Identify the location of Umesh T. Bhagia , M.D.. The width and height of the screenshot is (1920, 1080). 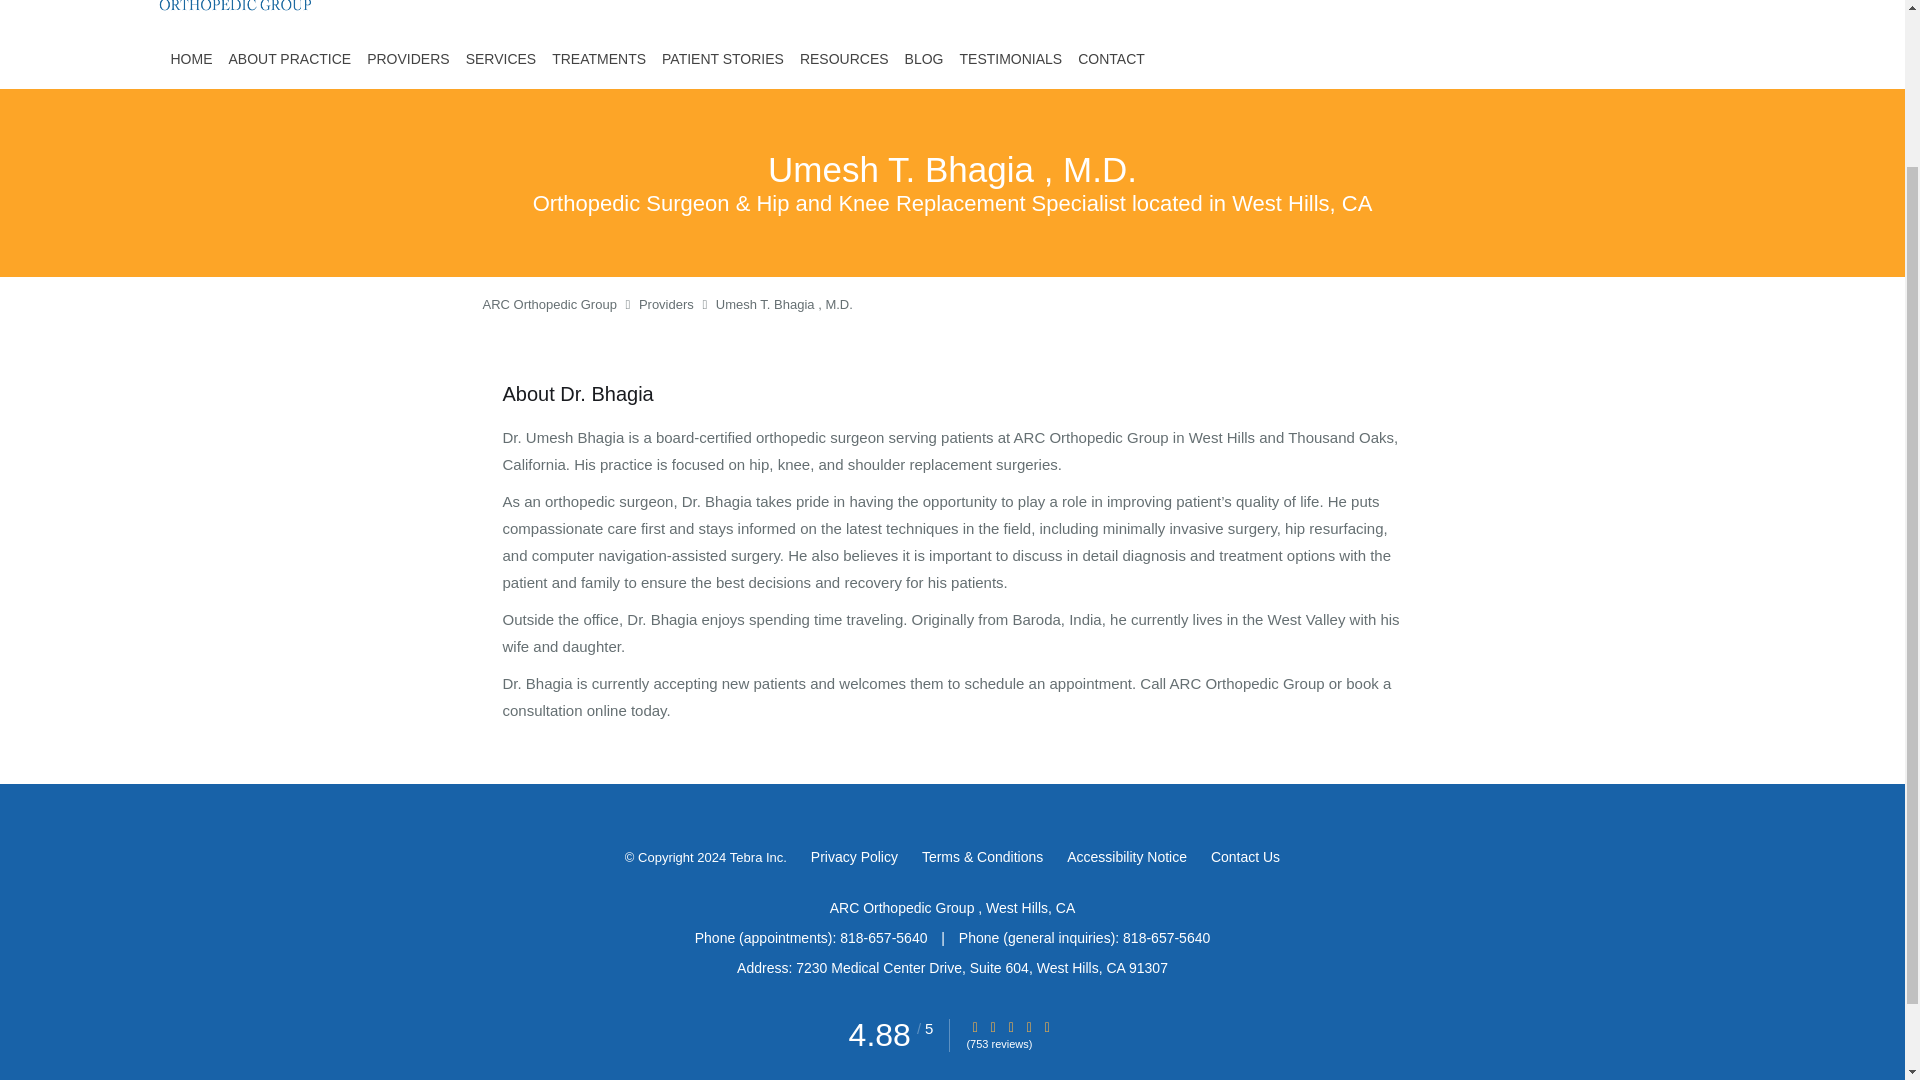
(784, 304).